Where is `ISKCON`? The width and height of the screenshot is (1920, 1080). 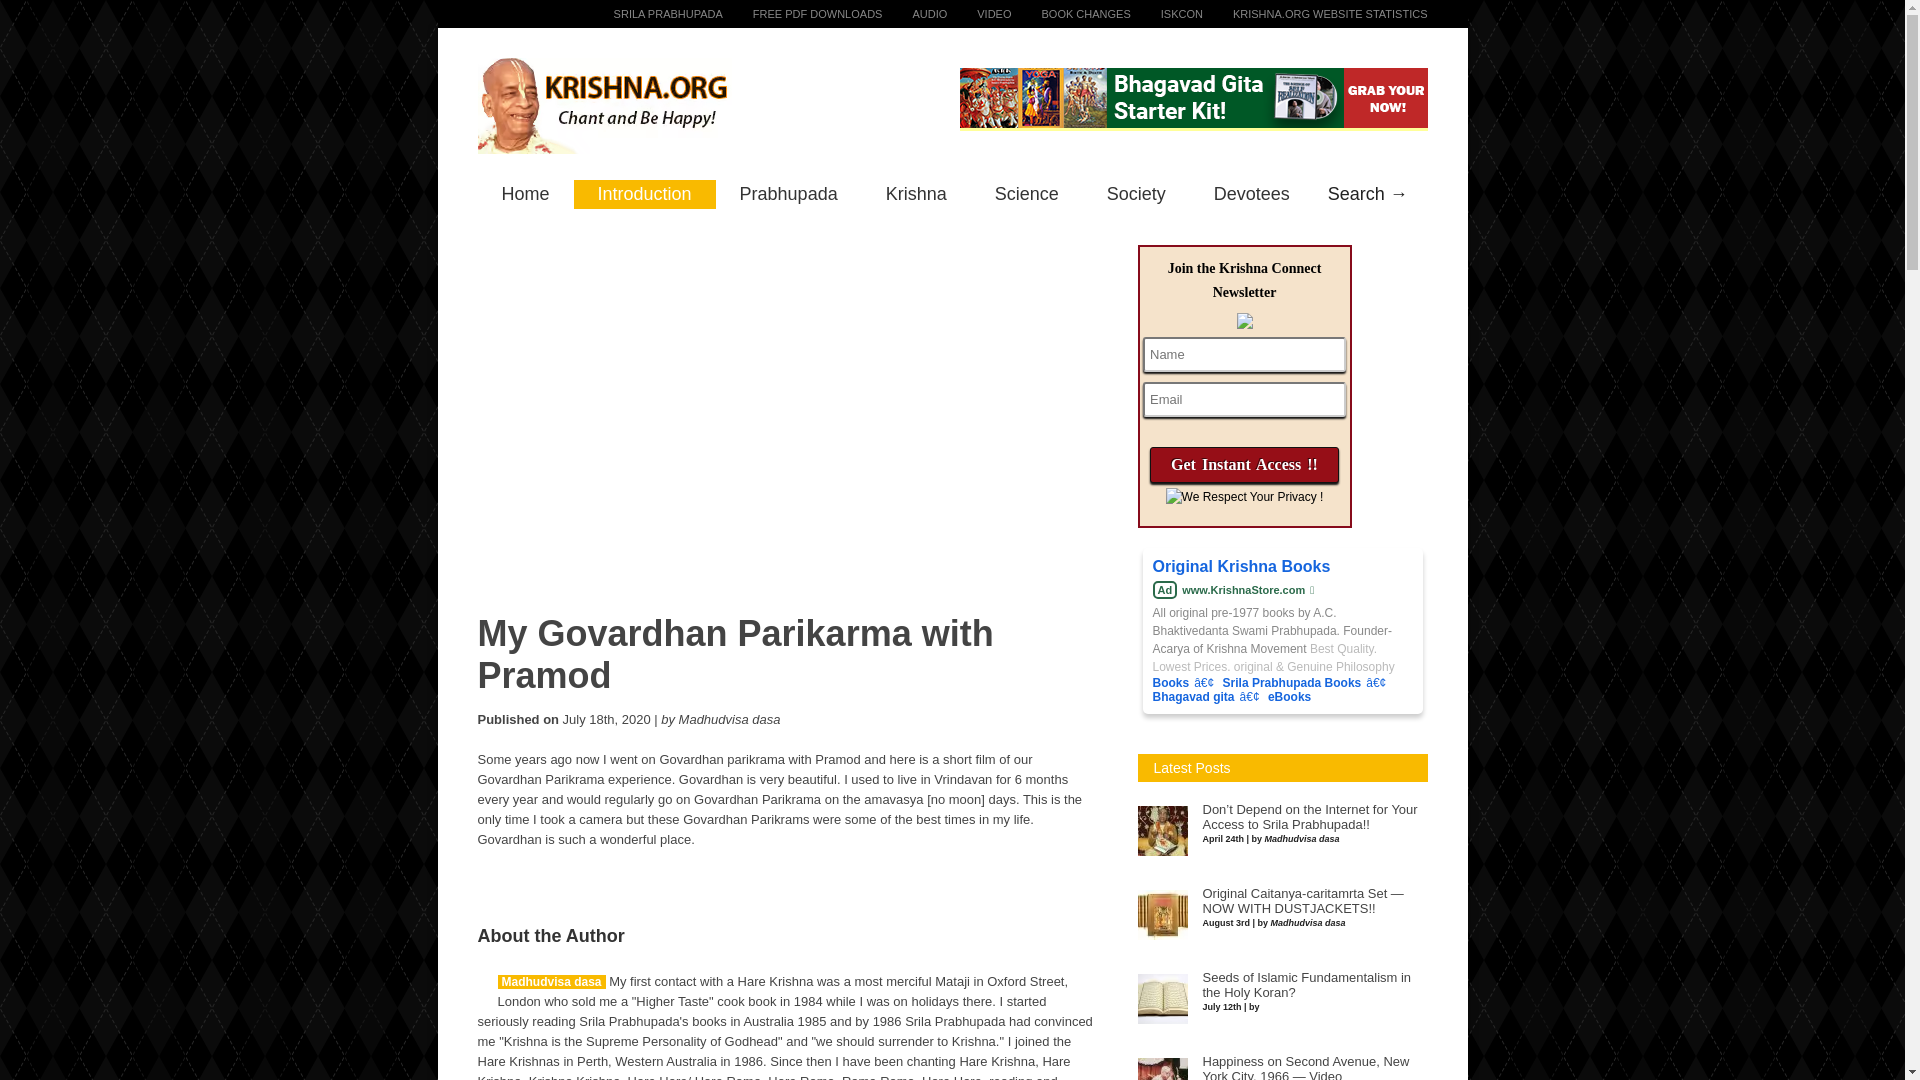
ISKCON is located at coordinates (1166, 14).